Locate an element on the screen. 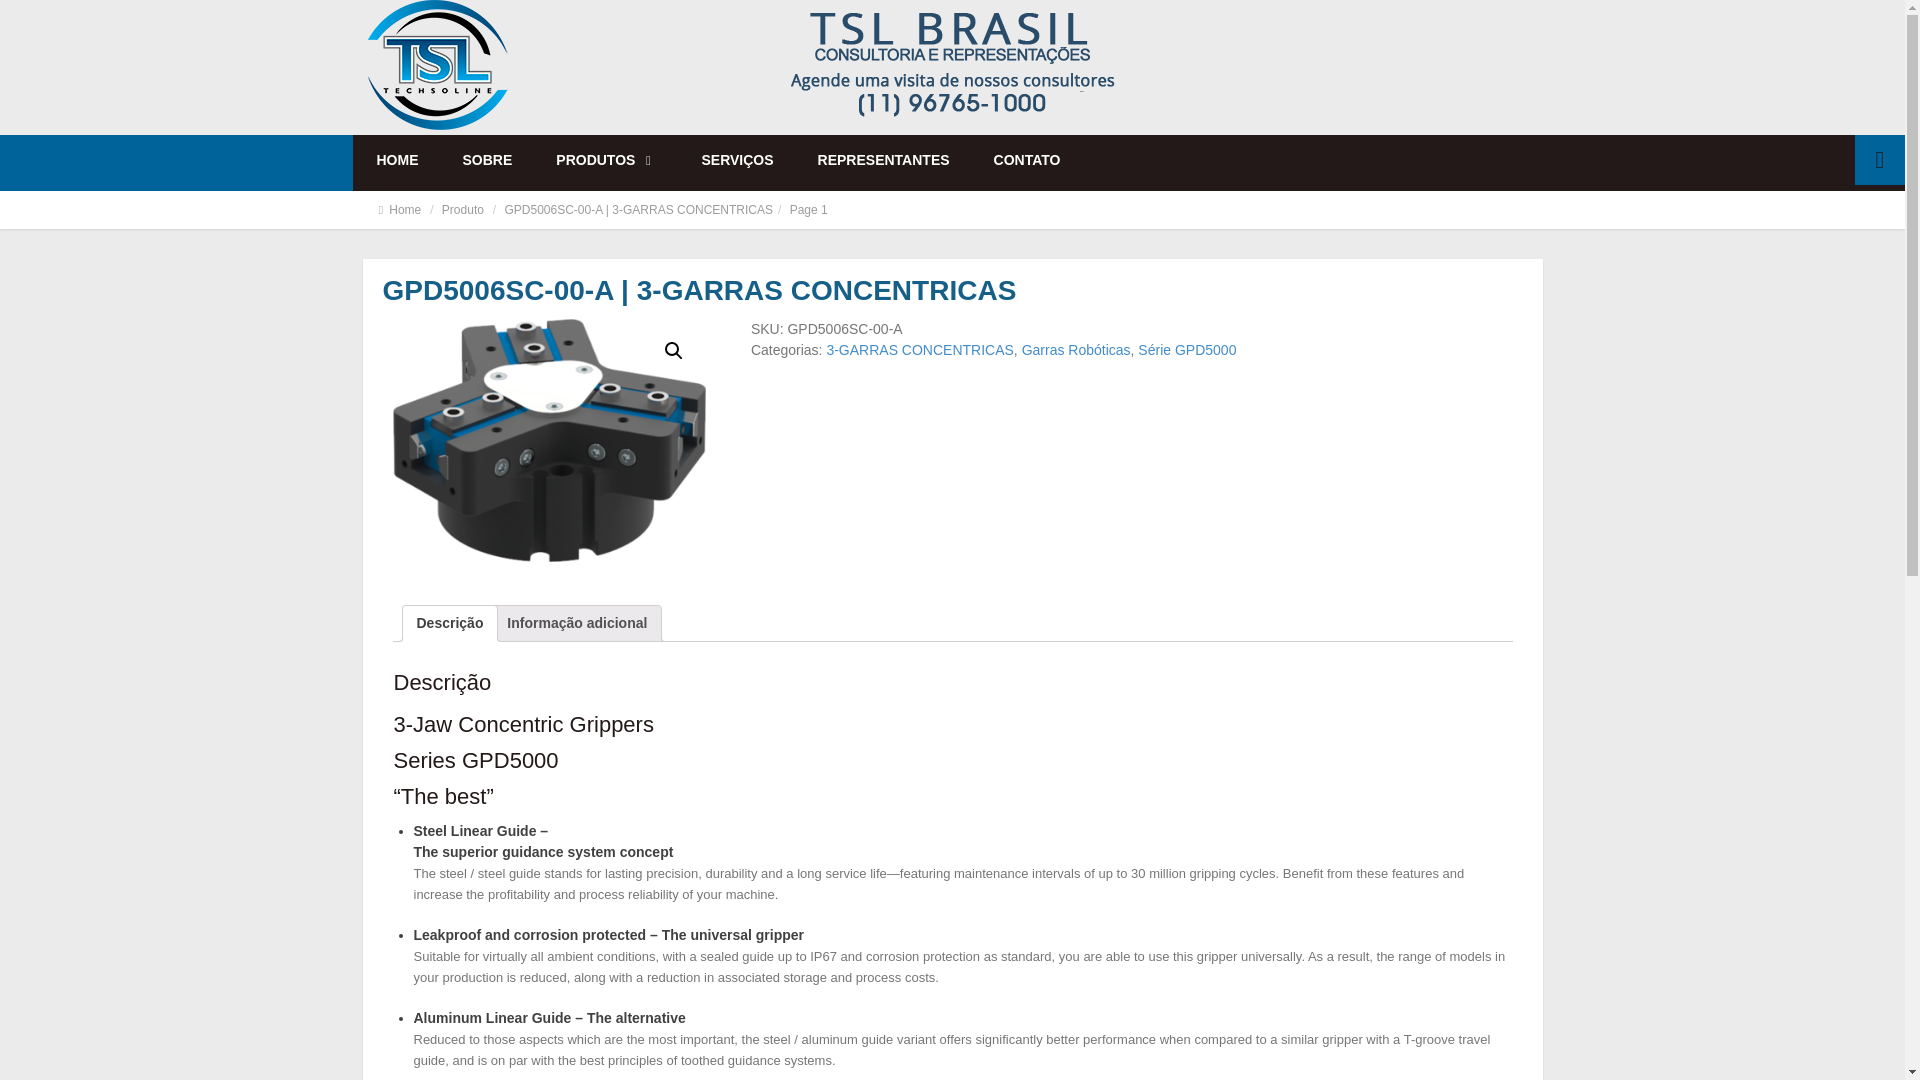 The height and width of the screenshot is (1080, 1920). Representantes is located at coordinates (884, 160).